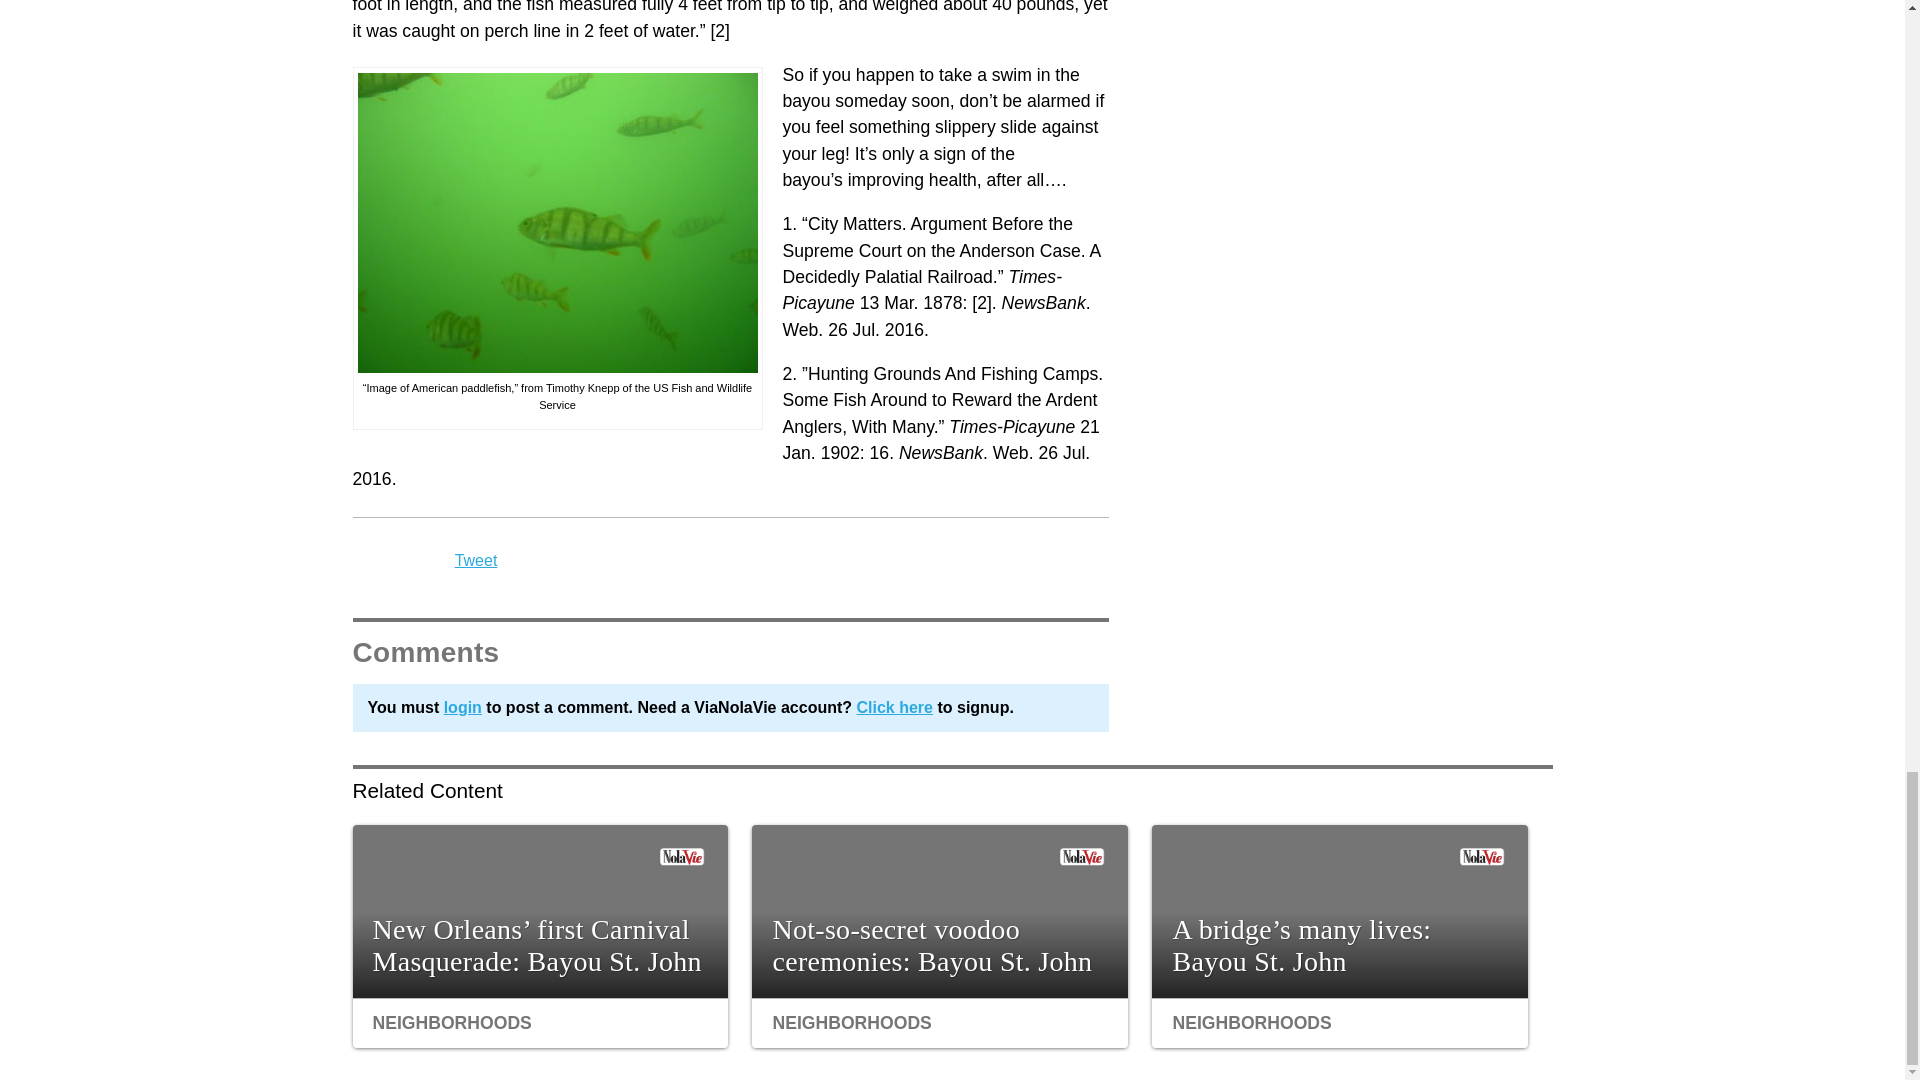 Image resolution: width=1920 pixels, height=1080 pixels. I want to click on login, so click(462, 707).